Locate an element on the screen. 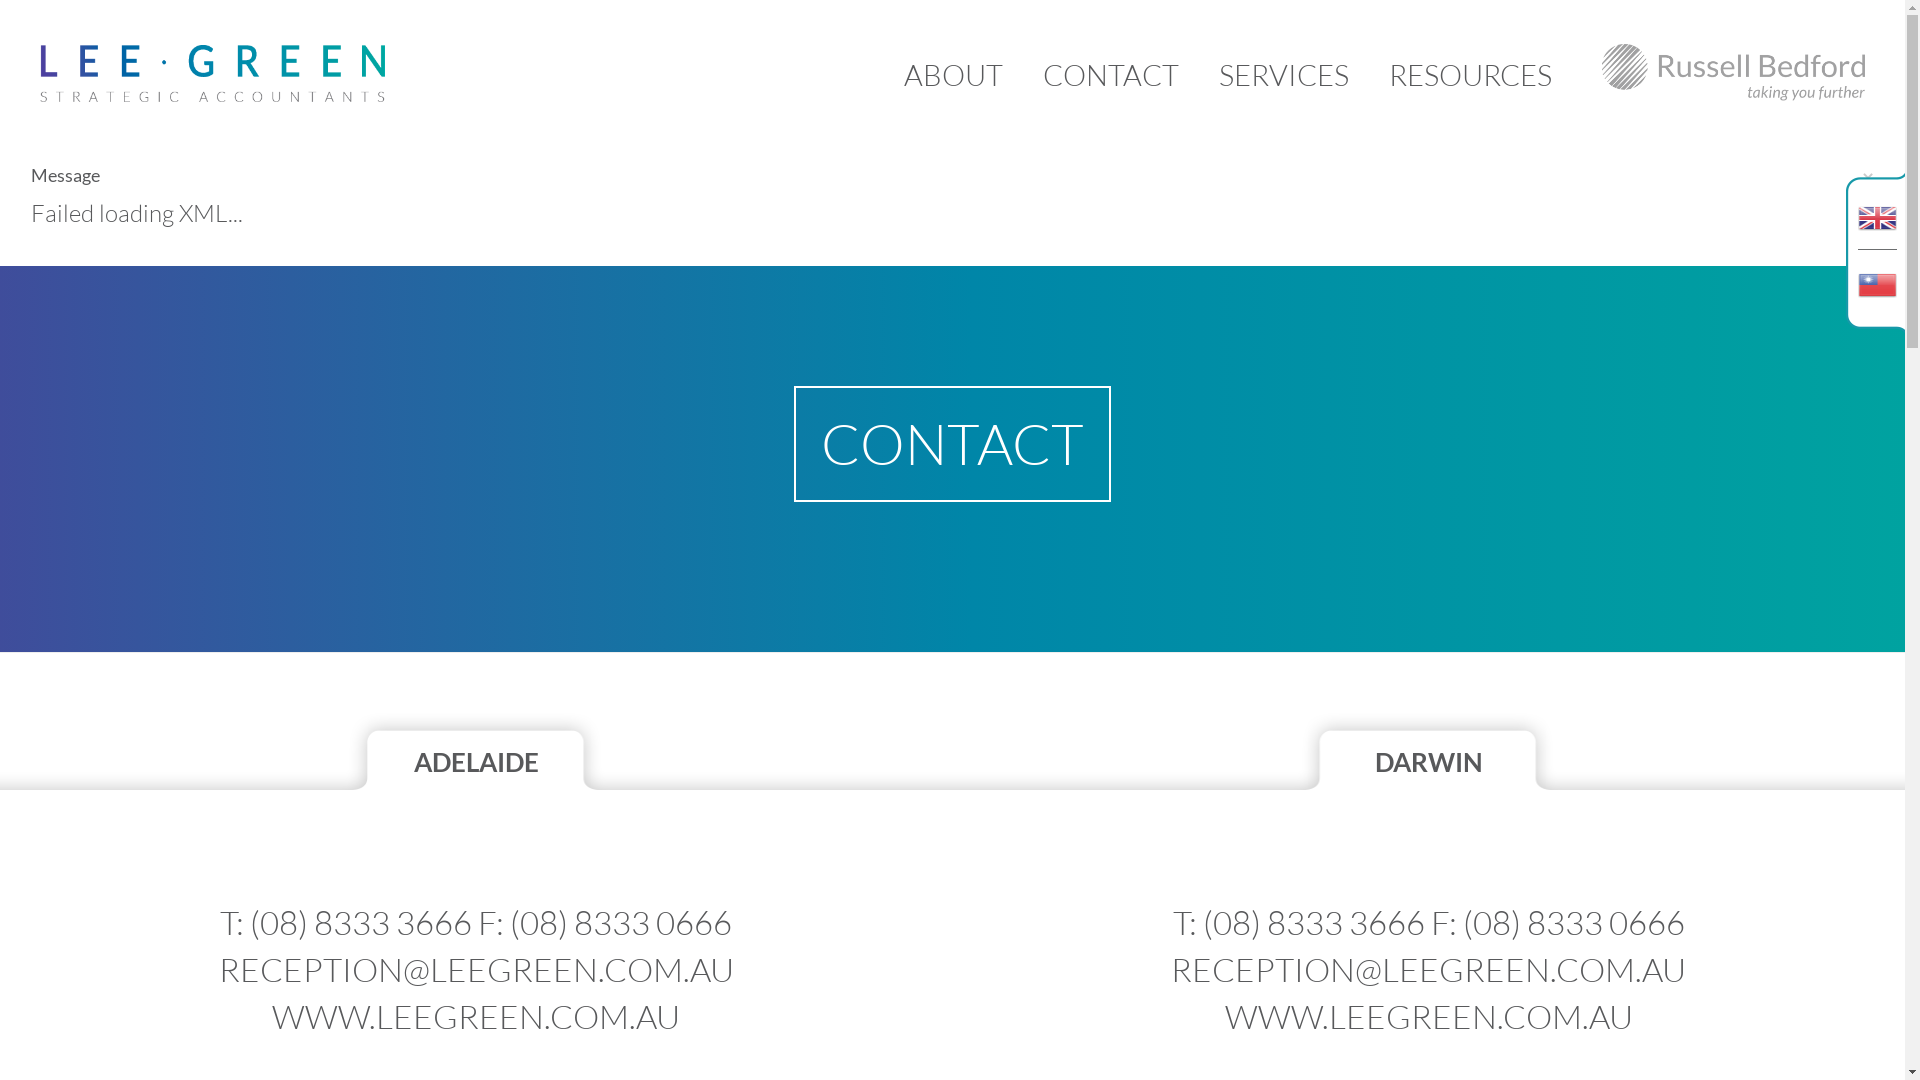 The image size is (1920, 1080). CONTACT is located at coordinates (1111, 75).